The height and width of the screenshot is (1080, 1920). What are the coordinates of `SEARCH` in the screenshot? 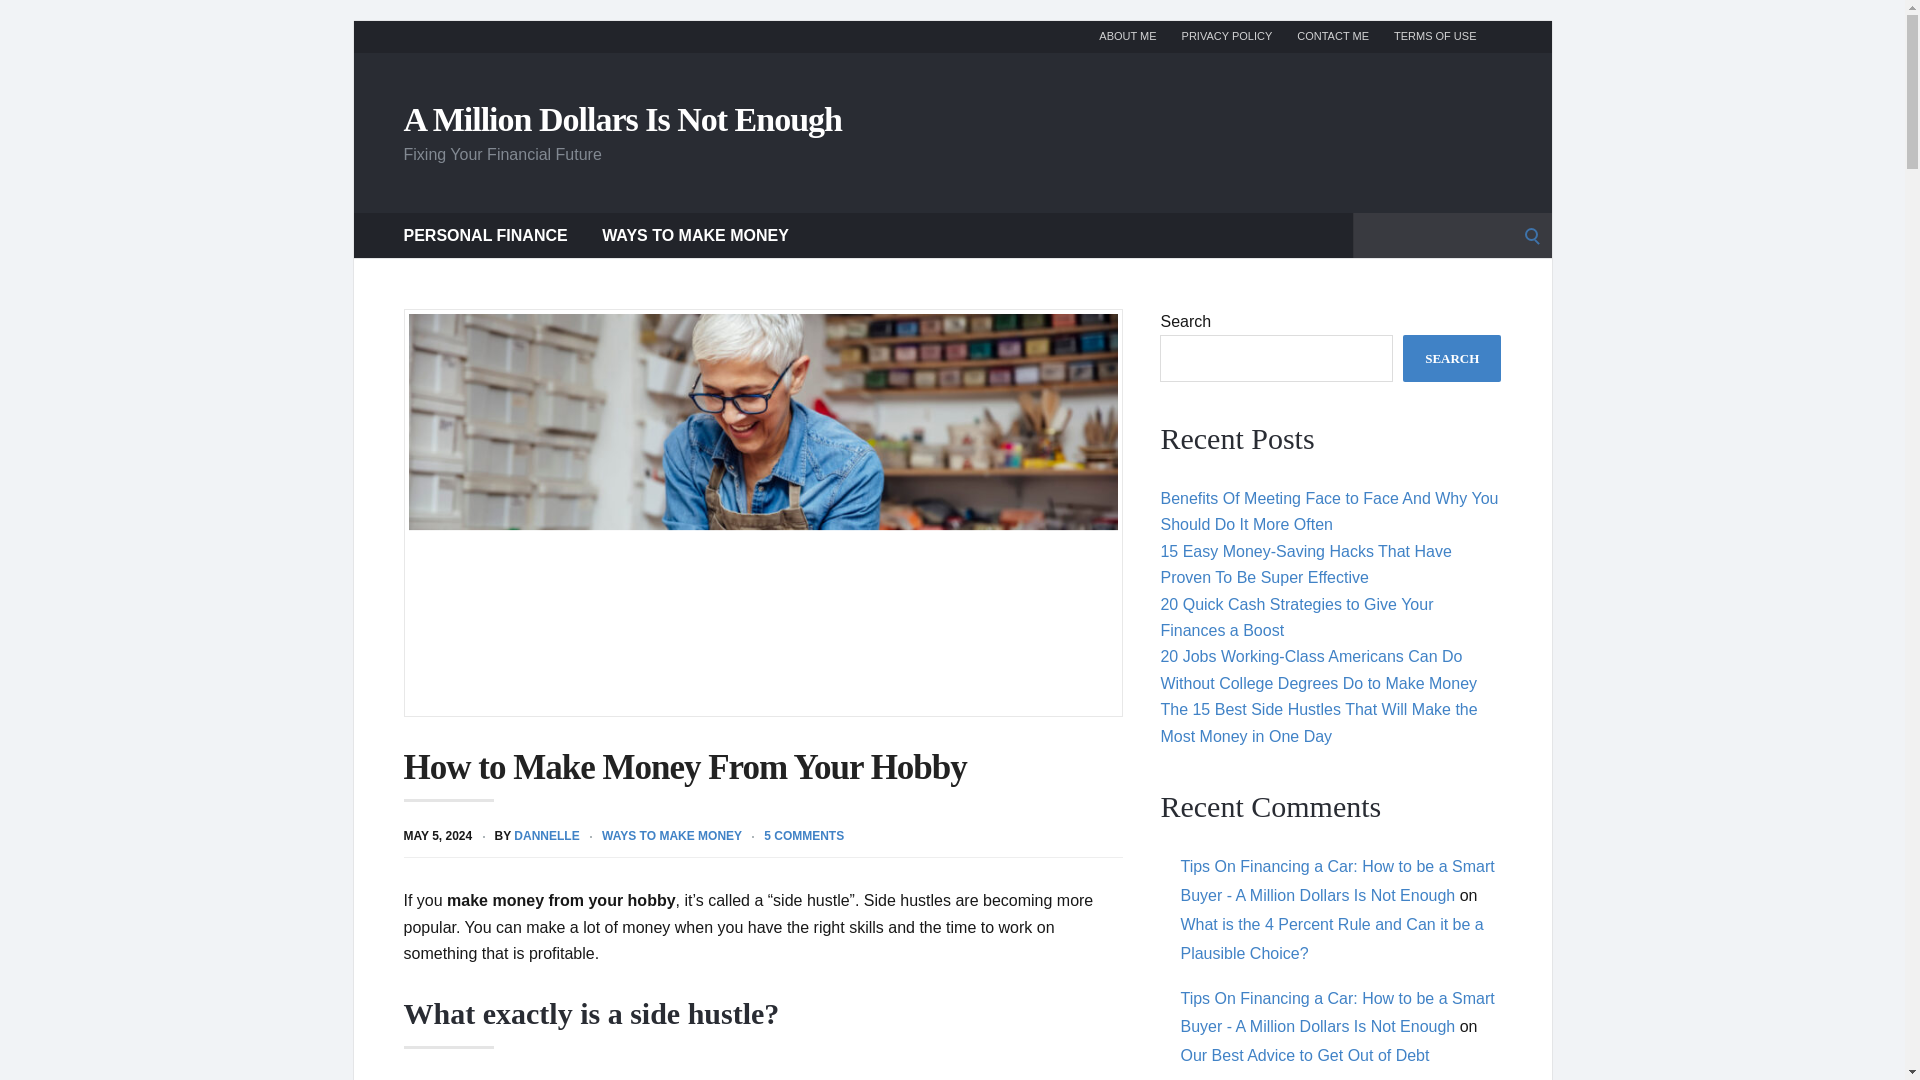 It's located at (1452, 358).